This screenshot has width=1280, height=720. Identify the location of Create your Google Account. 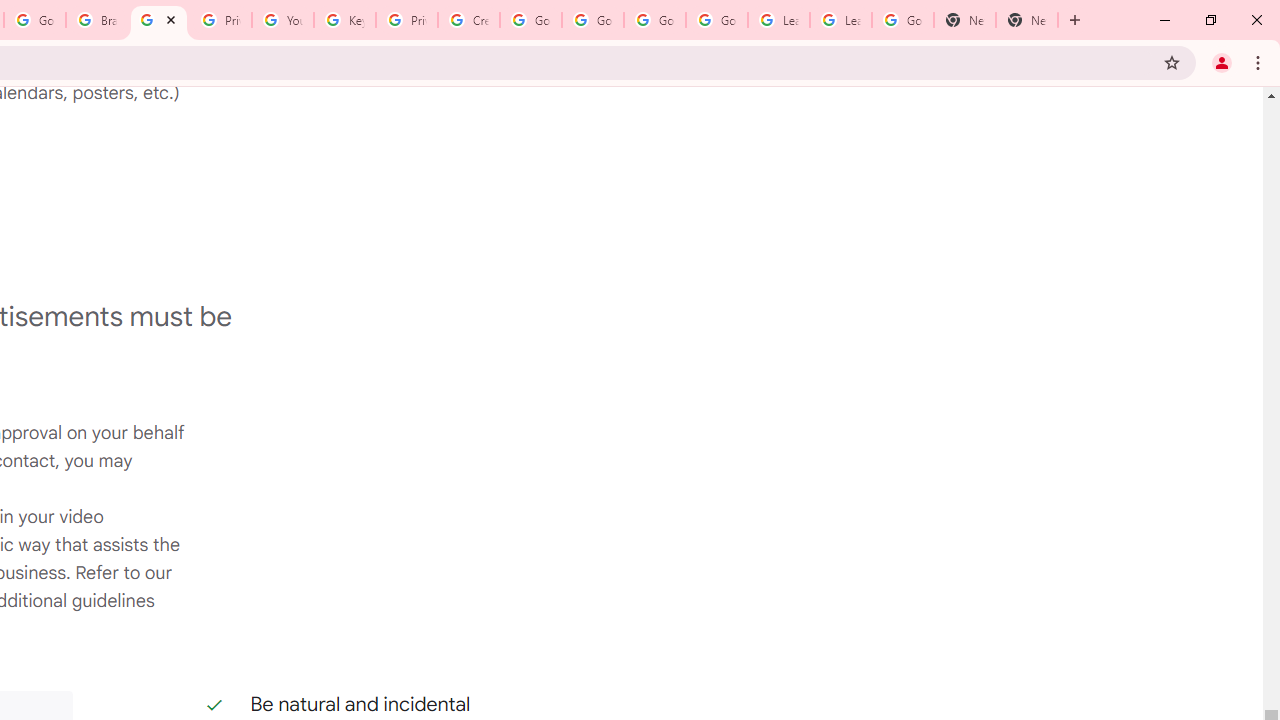
(468, 20).